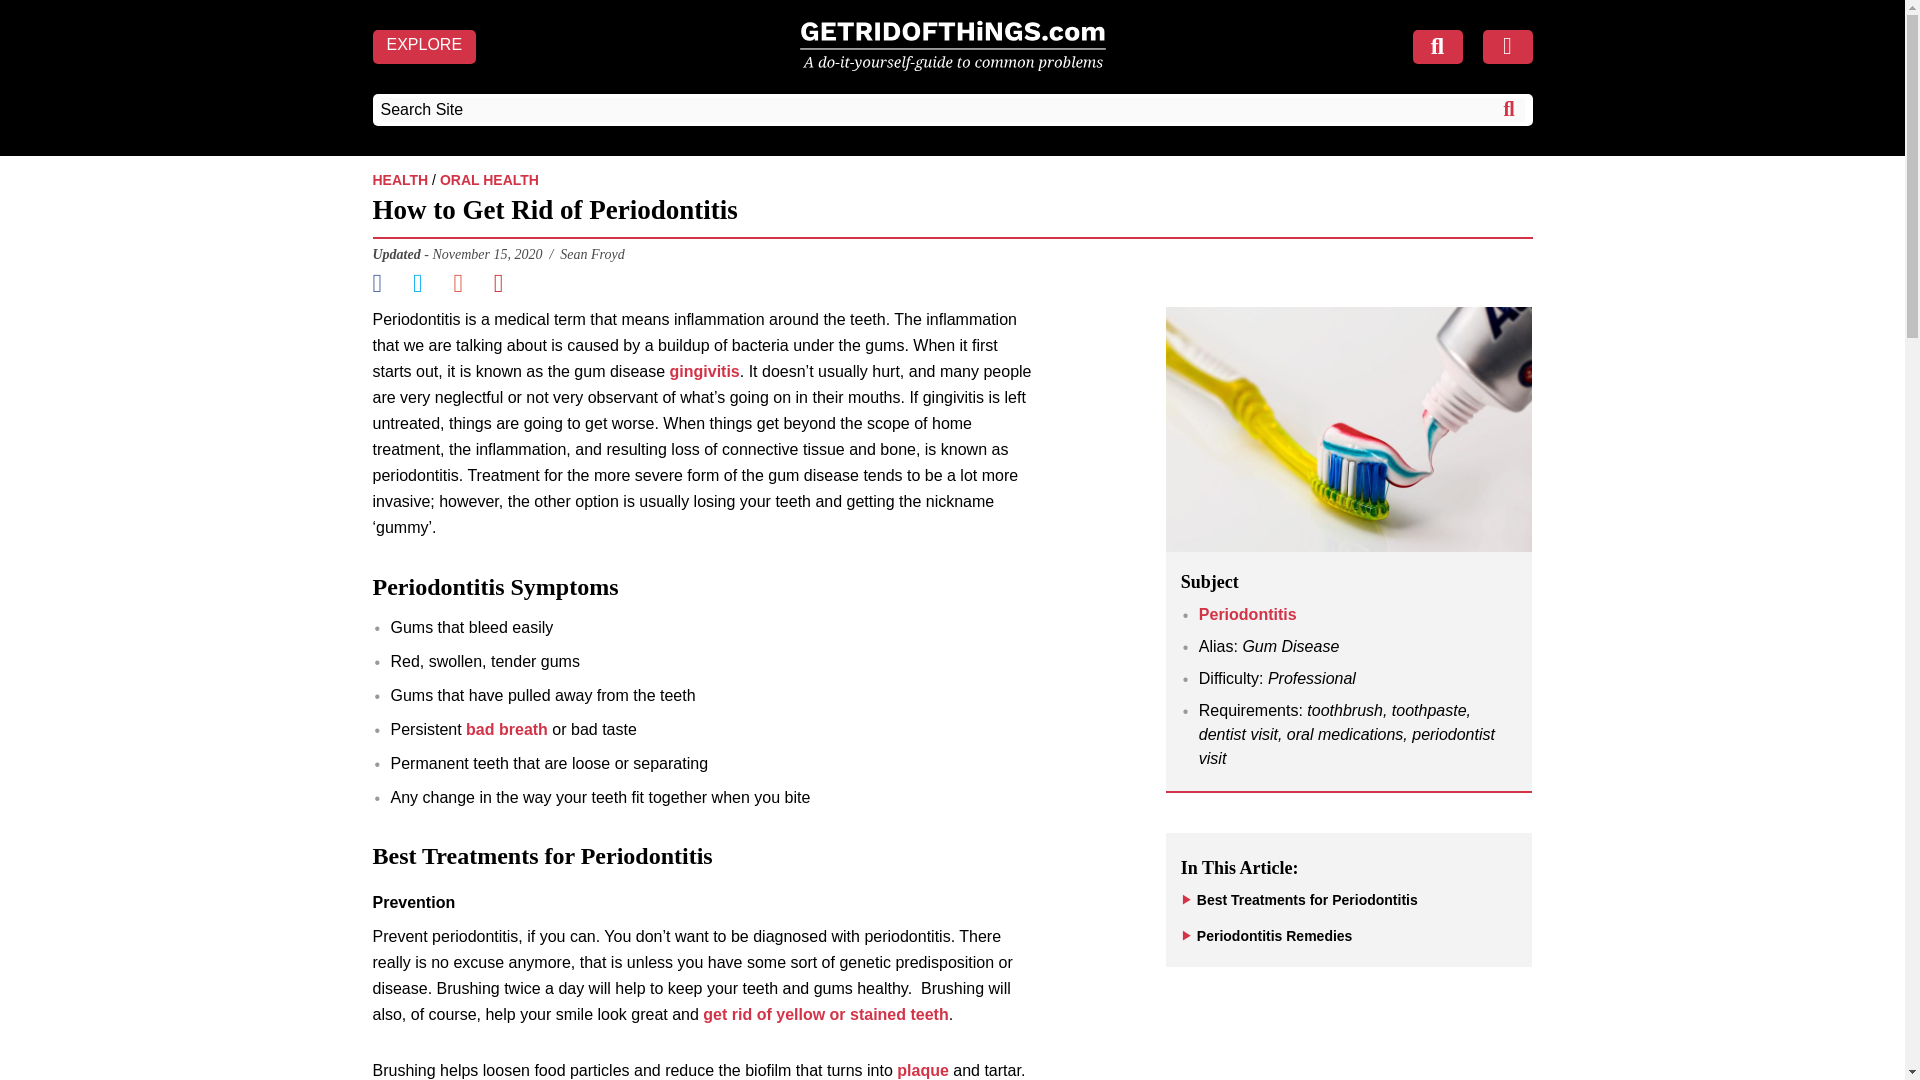  What do you see at coordinates (424, 46) in the screenshot?
I see `EXPLORE` at bounding box center [424, 46].